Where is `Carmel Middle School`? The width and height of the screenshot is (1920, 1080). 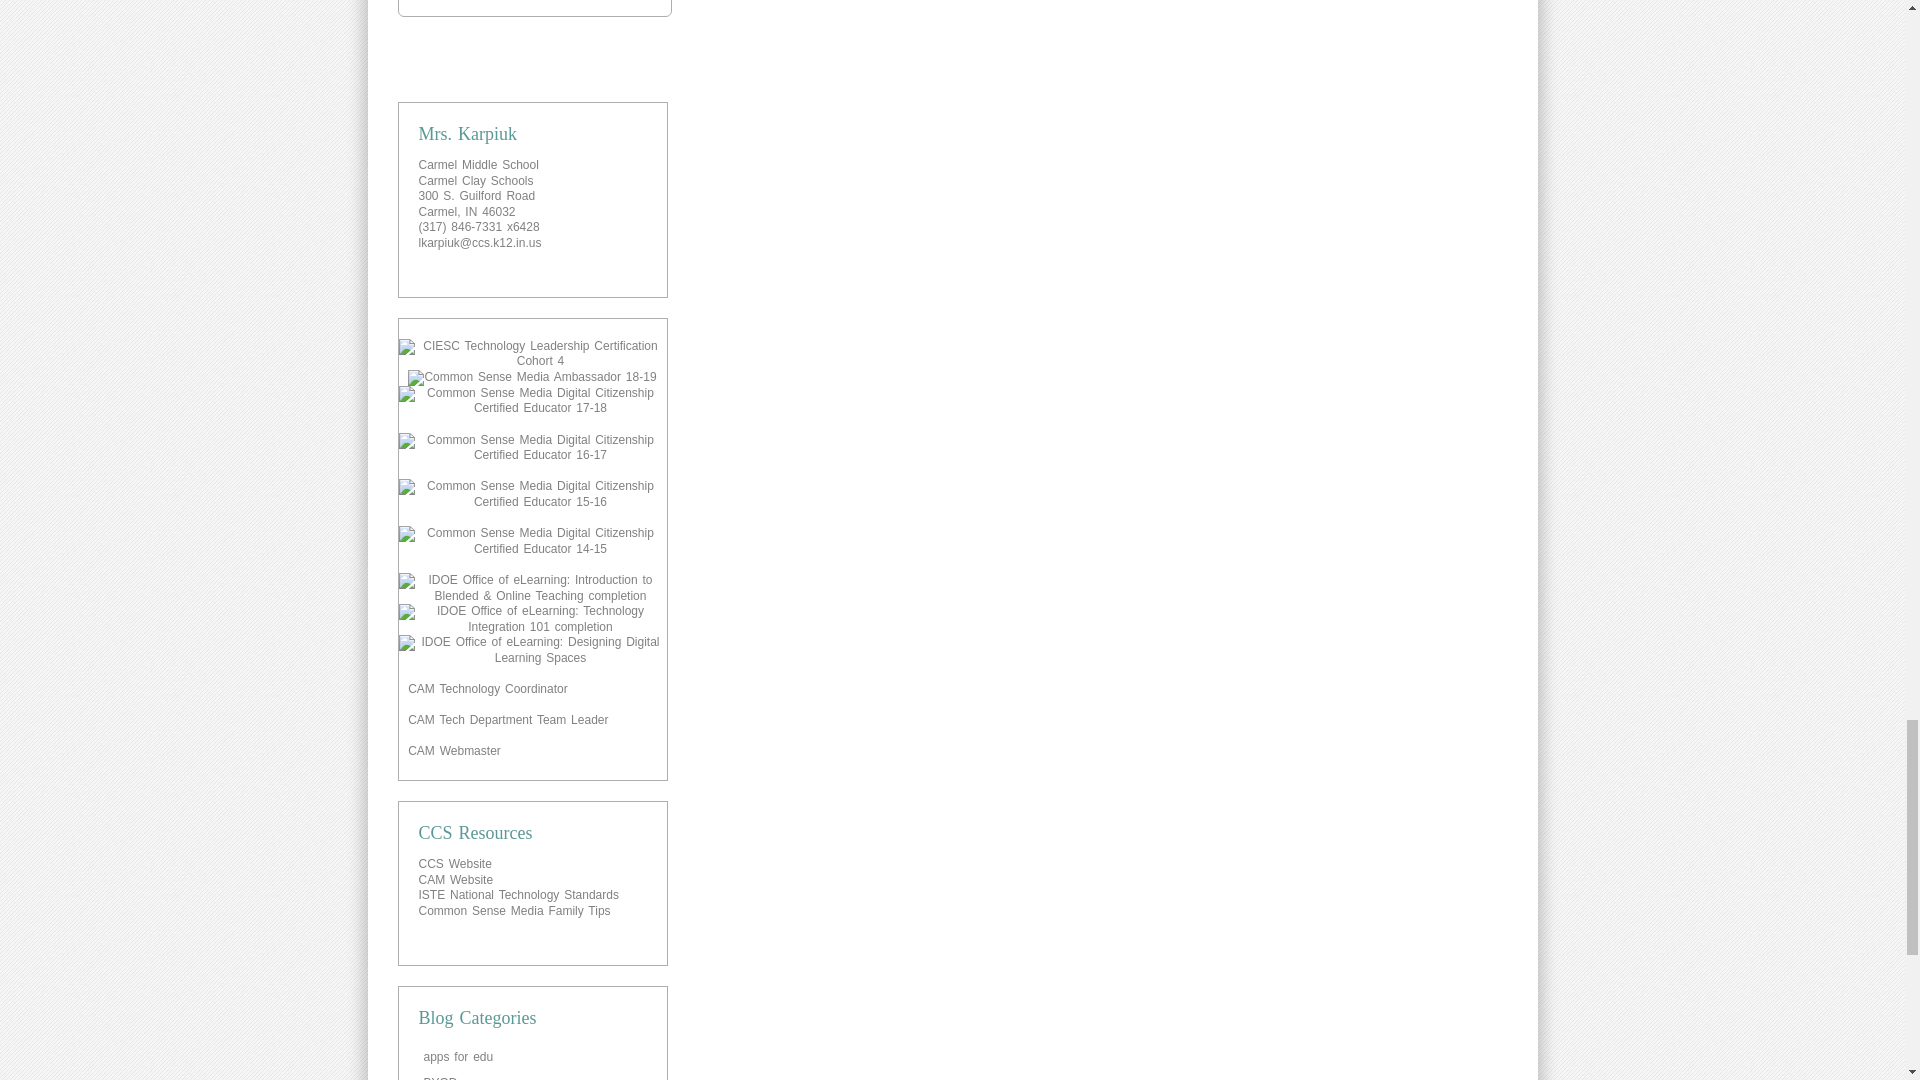 Carmel Middle School is located at coordinates (478, 164).